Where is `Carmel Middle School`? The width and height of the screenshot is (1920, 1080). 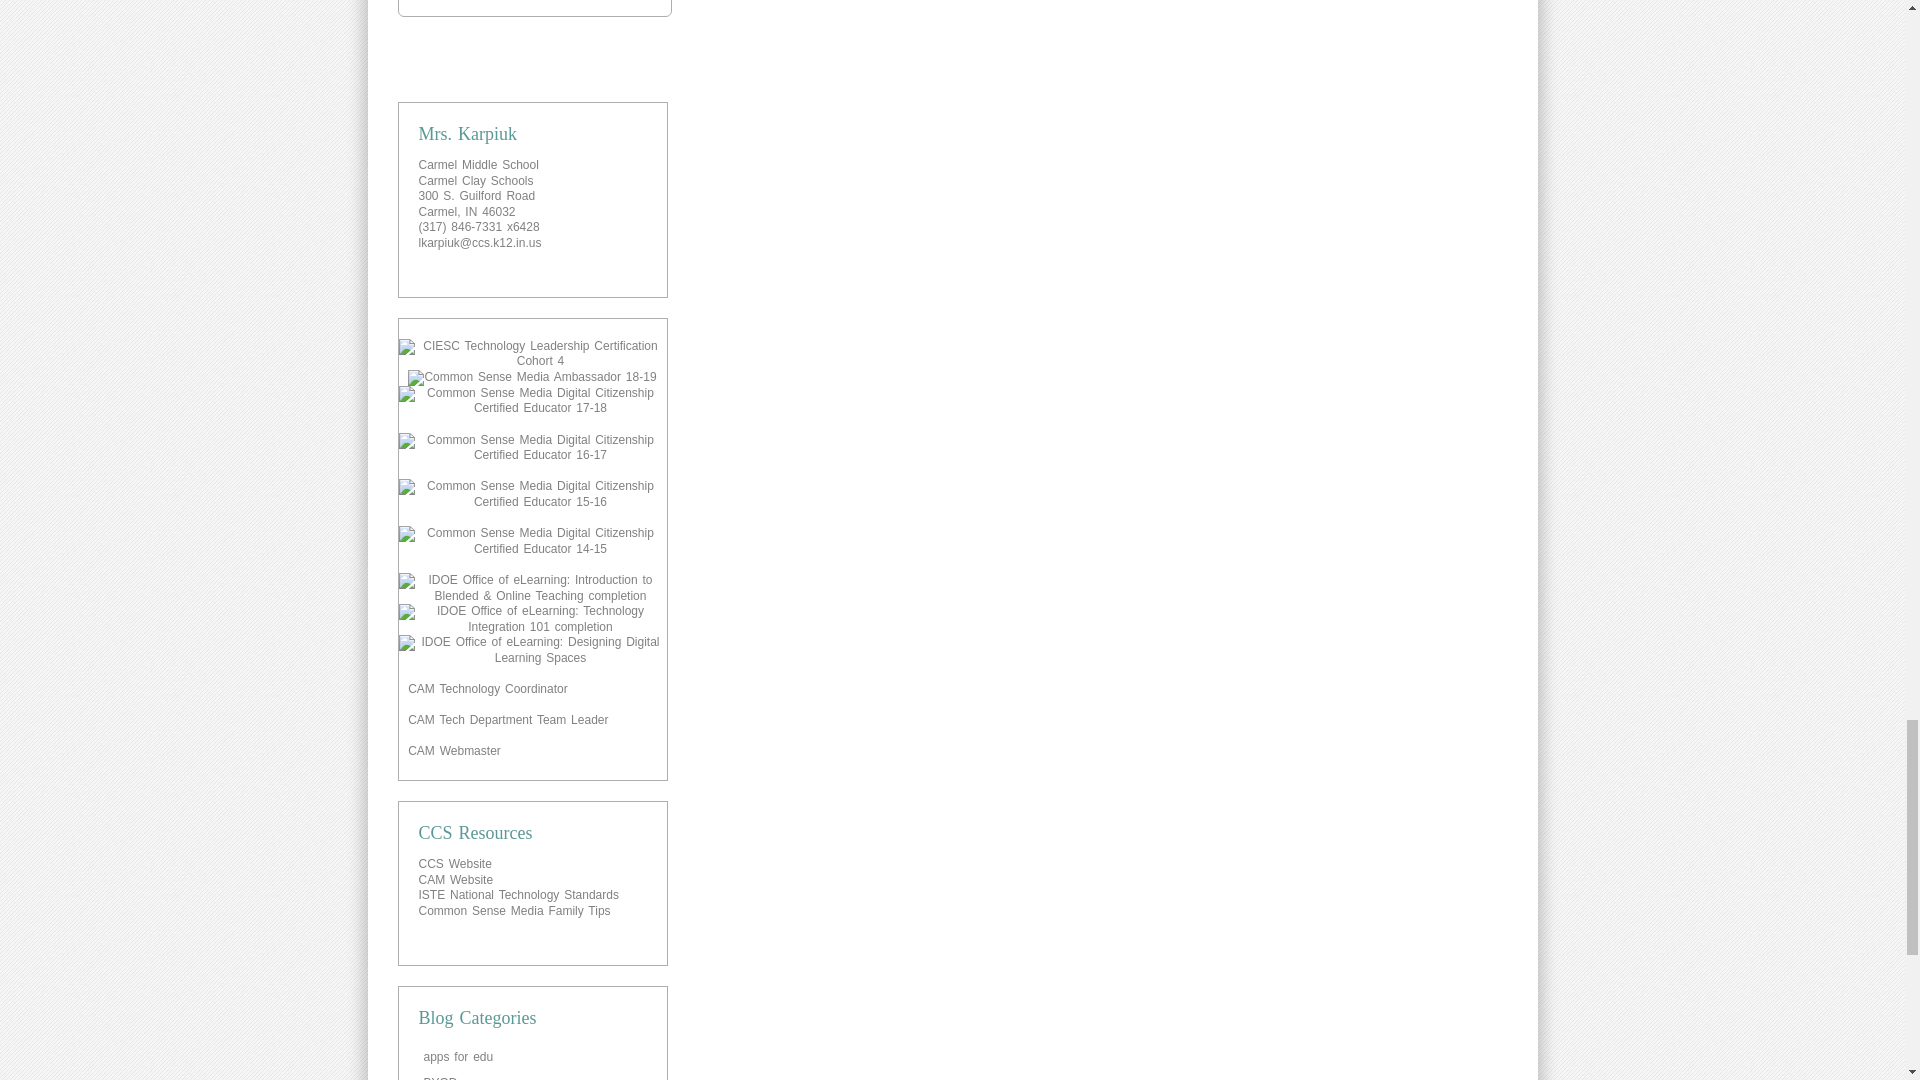 Carmel Middle School is located at coordinates (478, 164).